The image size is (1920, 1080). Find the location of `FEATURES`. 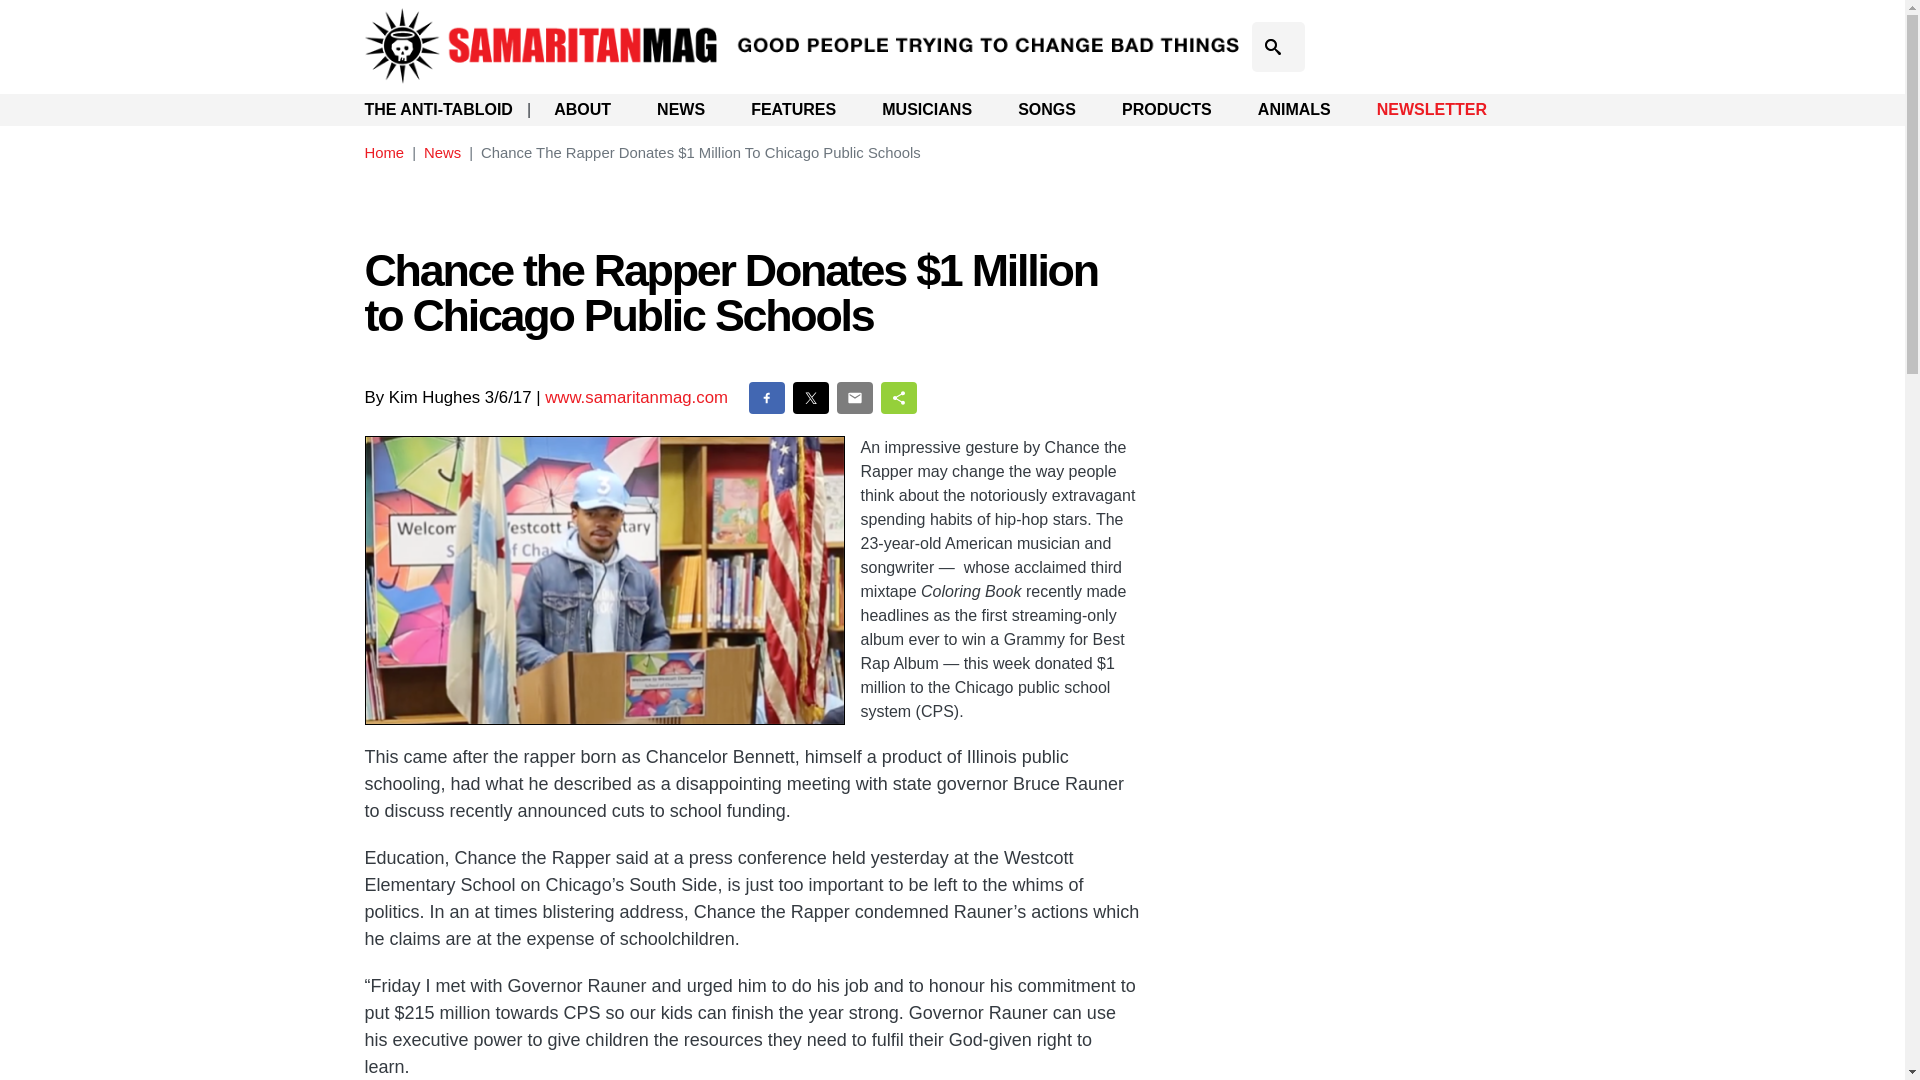

FEATURES is located at coordinates (792, 110).